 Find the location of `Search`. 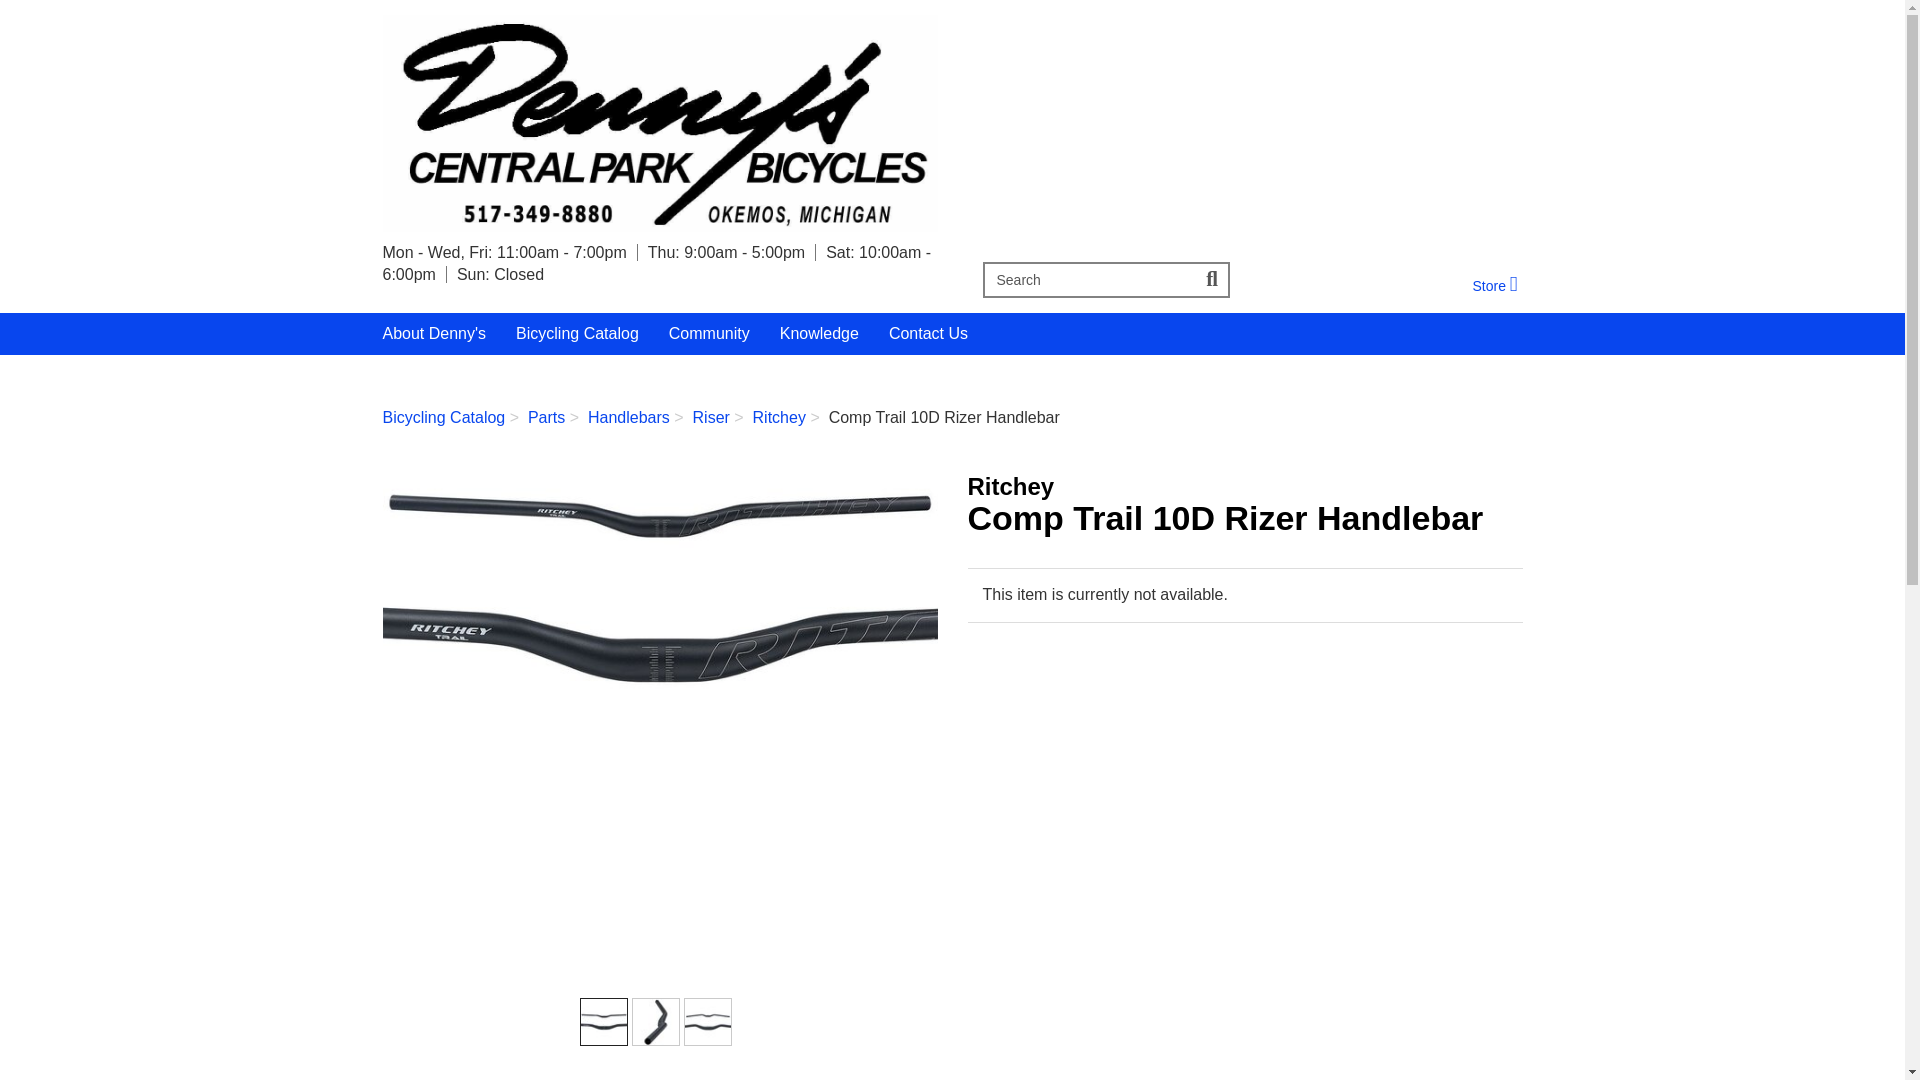

Search is located at coordinates (1213, 280).